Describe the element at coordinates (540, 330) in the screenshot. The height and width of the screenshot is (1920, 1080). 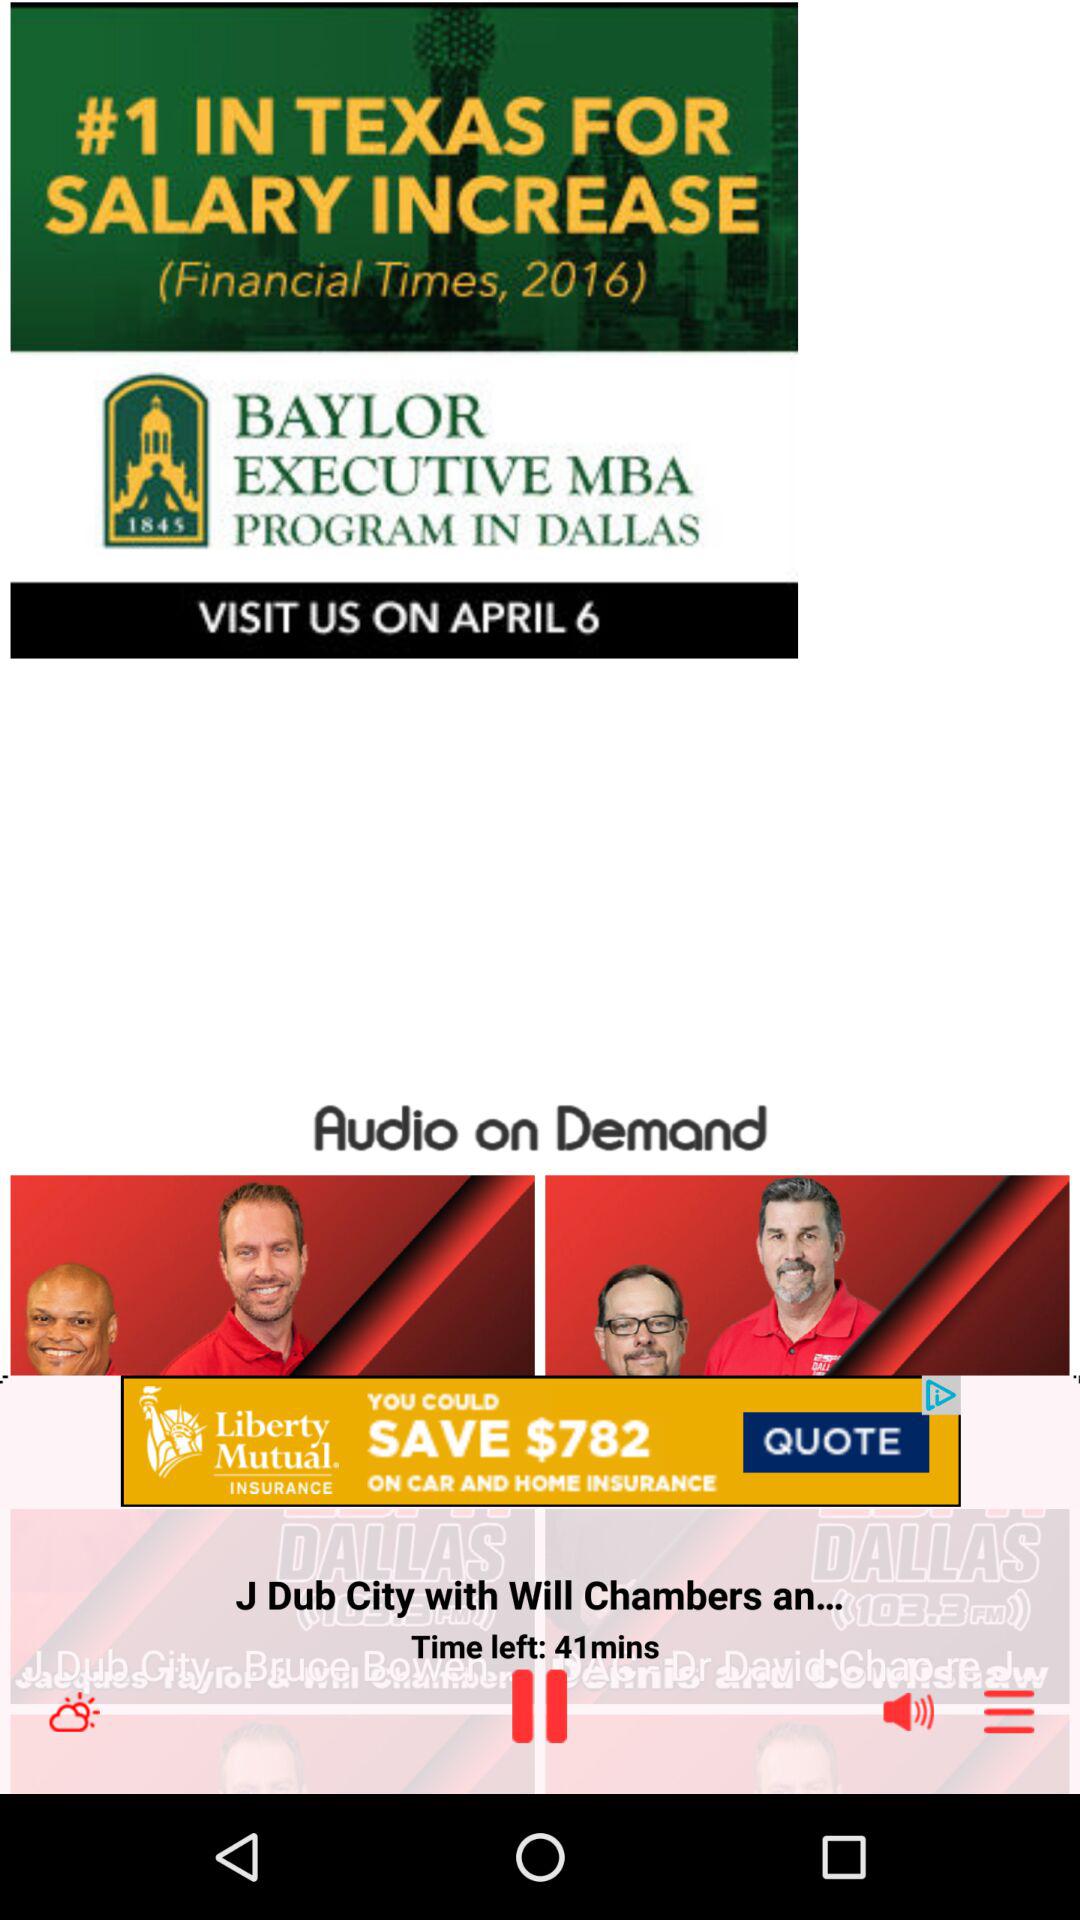
I see `advertisement` at that location.